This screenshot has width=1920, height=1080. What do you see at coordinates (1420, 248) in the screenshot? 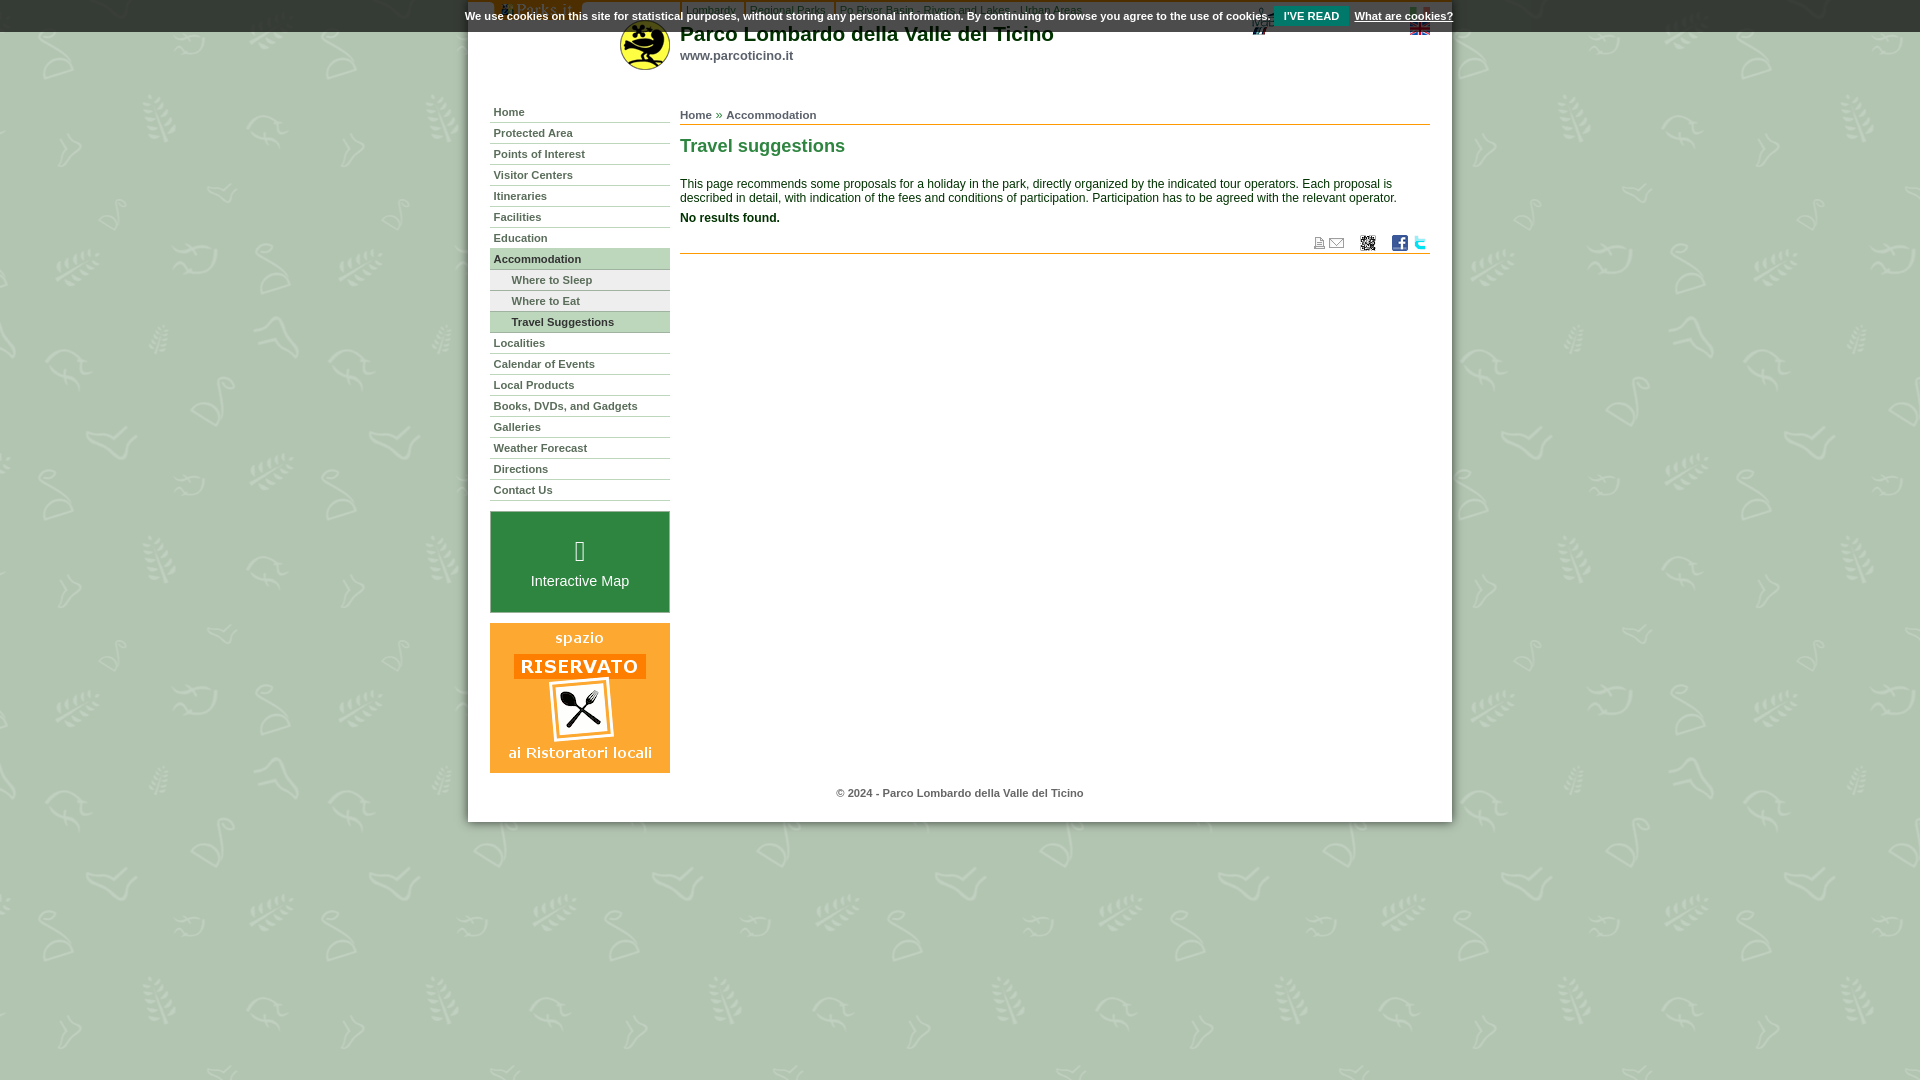
I see `Share this page on Twitter` at bounding box center [1420, 248].